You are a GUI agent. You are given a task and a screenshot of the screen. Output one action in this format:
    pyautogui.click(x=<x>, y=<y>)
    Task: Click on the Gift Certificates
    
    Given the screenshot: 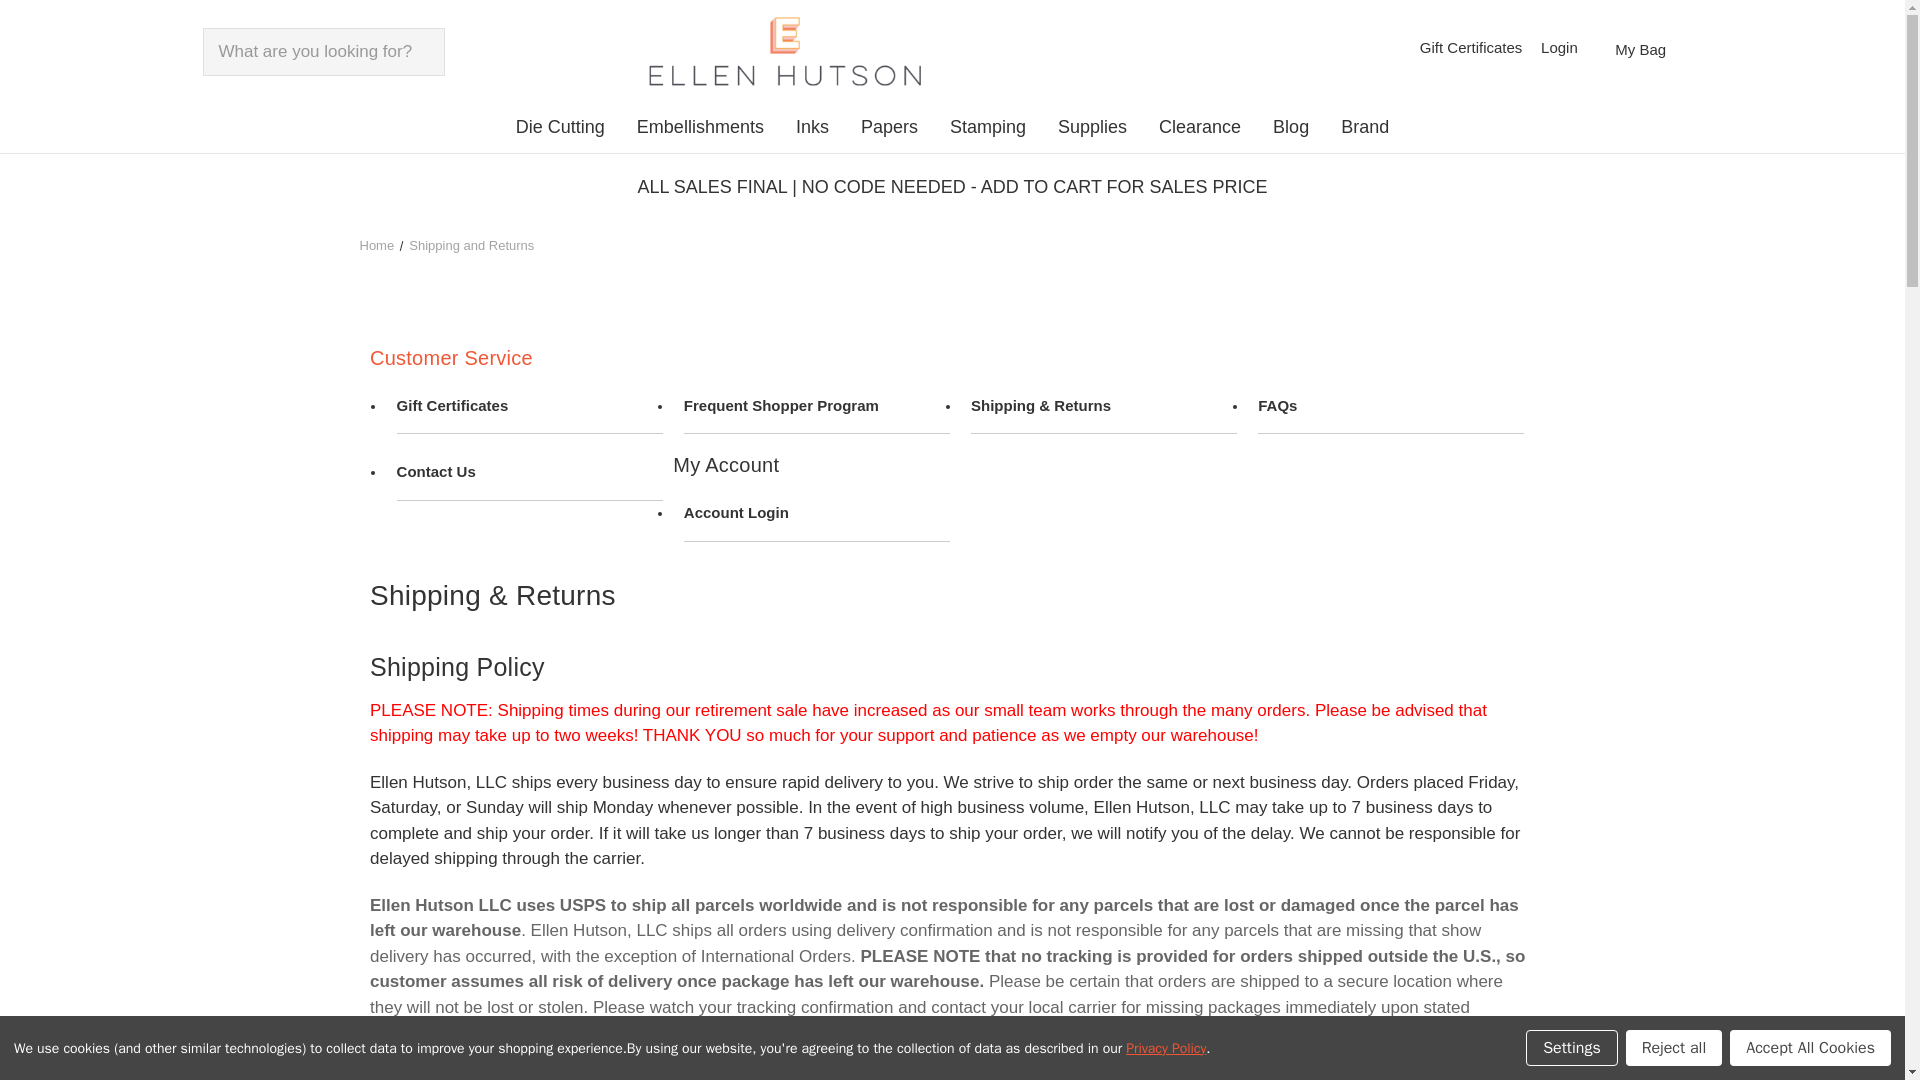 What is the action you would take?
    pyautogui.click(x=530, y=409)
    